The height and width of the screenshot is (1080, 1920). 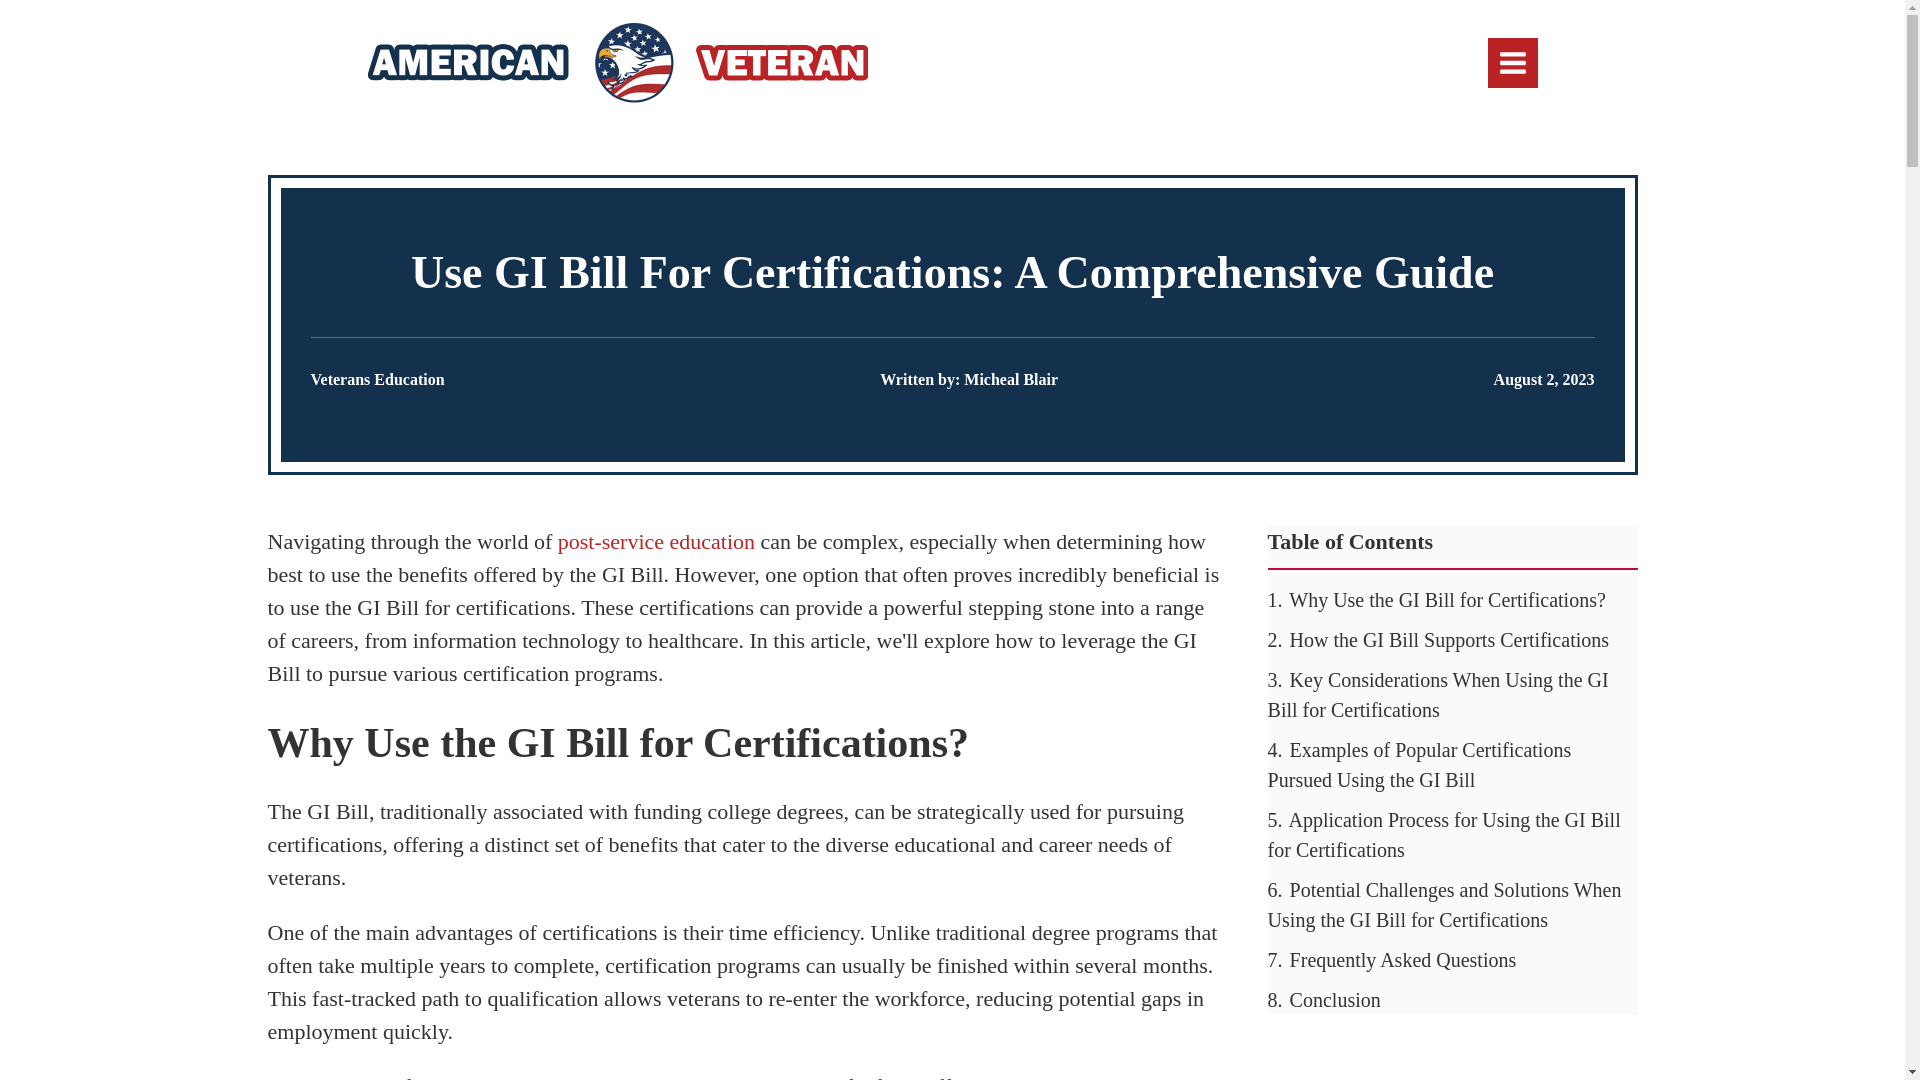 What do you see at coordinates (1392, 960) in the screenshot?
I see `7. Frequently Asked Questions` at bounding box center [1392, 960].